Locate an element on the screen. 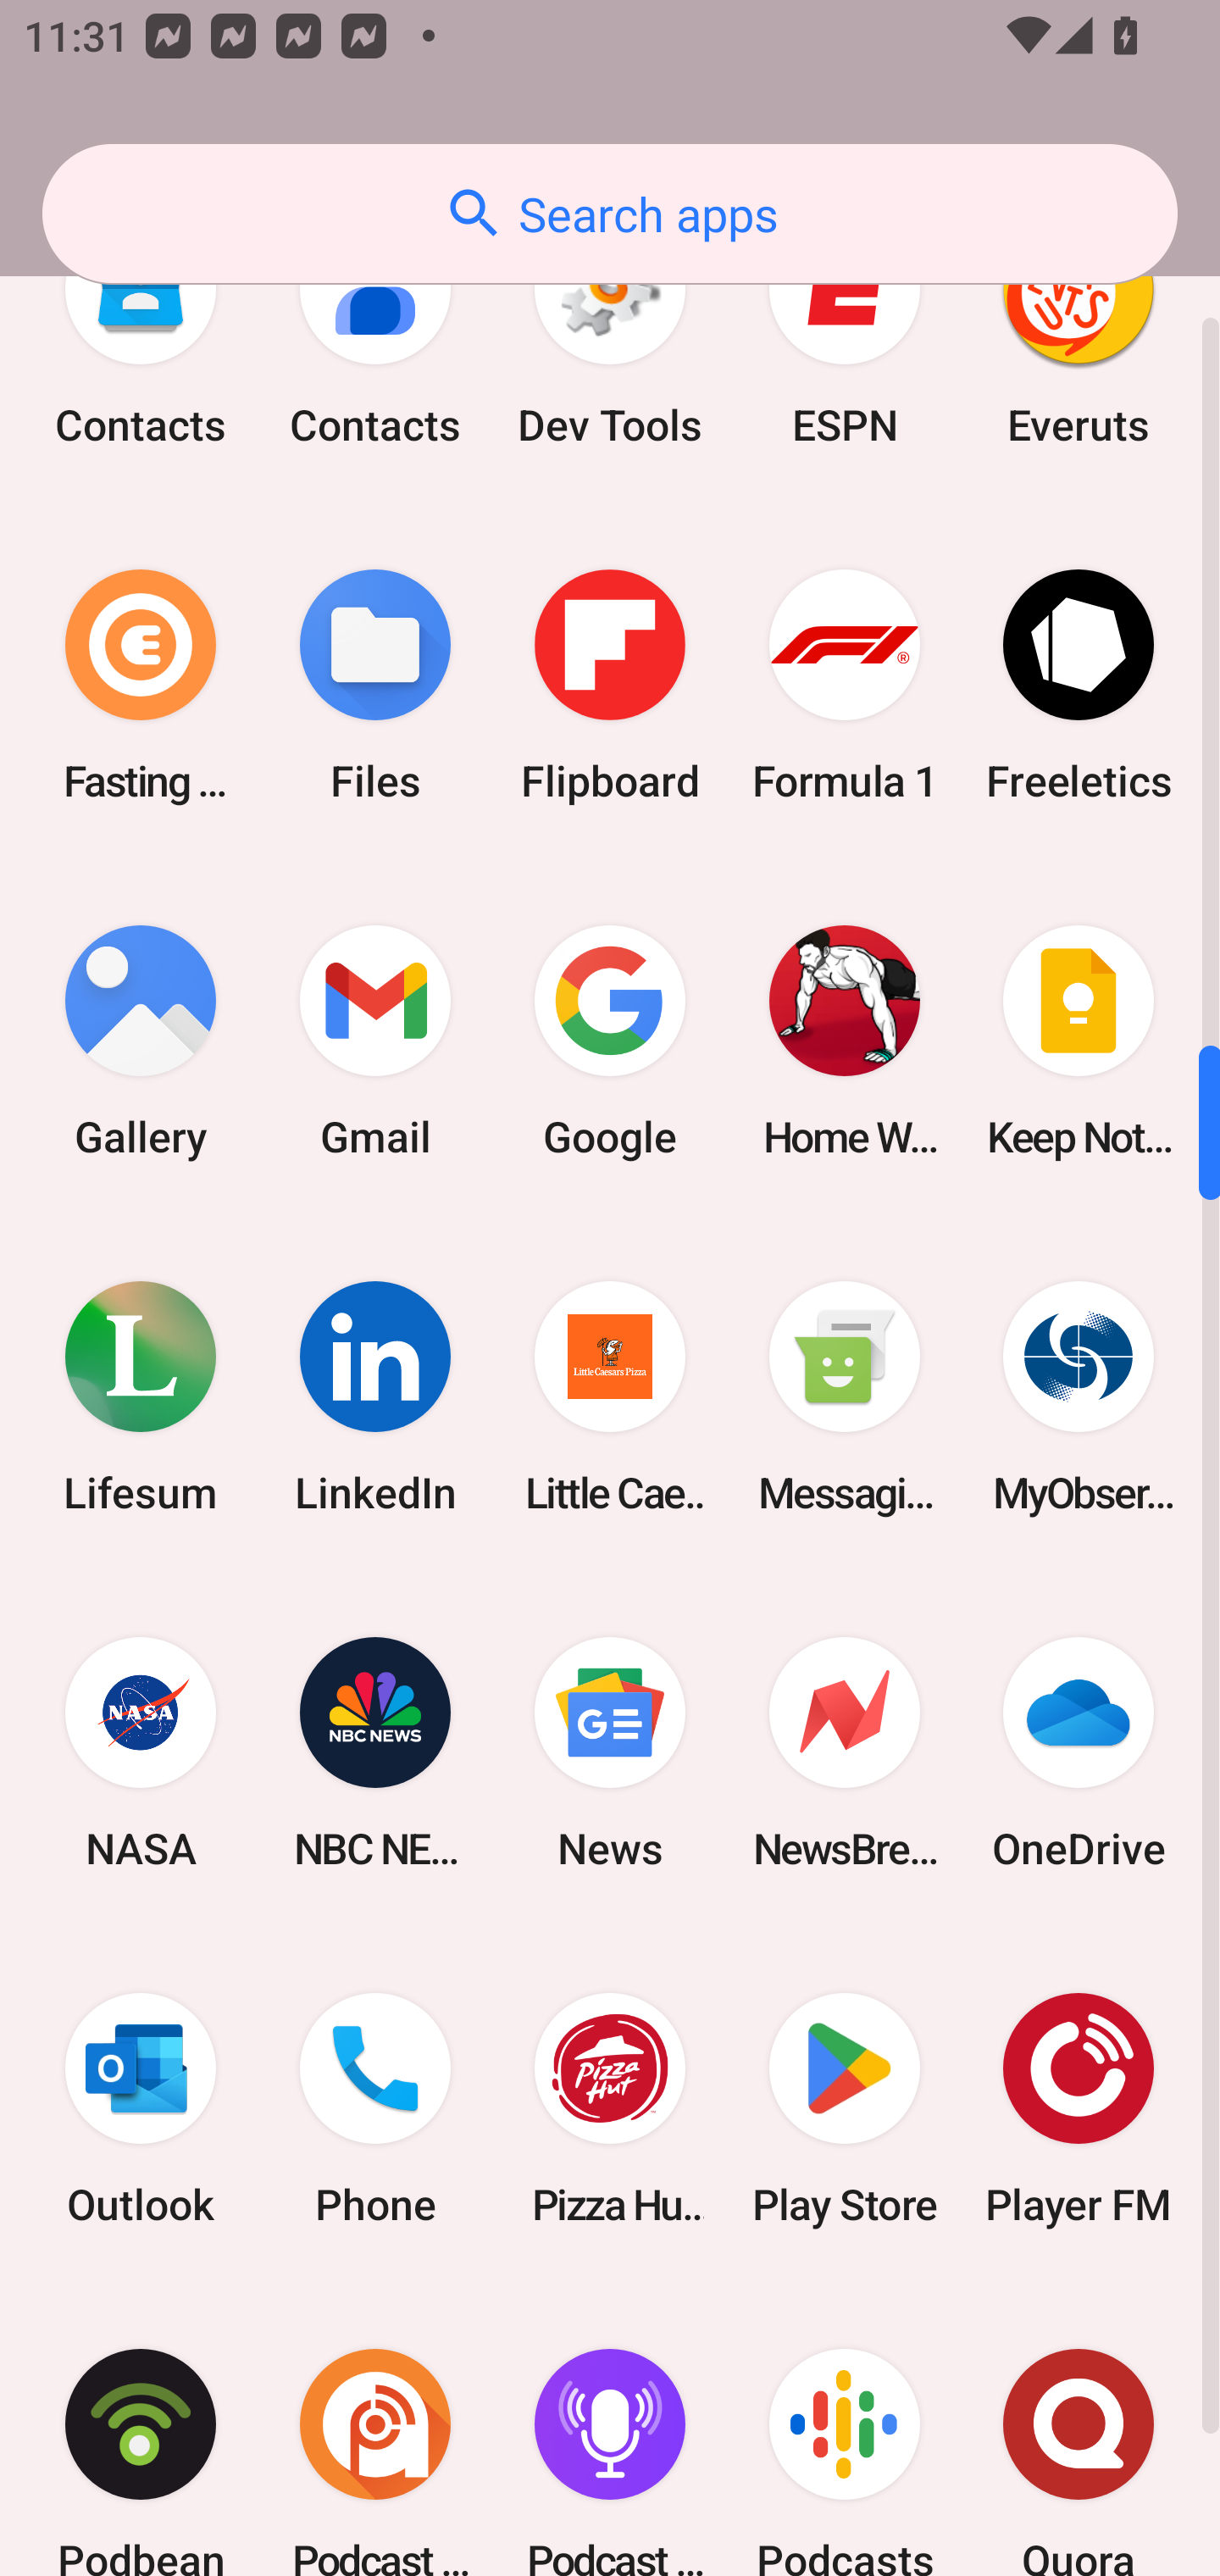 The image size is (1220, 2576). Podcast Addict is located at coordinates (375, 2432).